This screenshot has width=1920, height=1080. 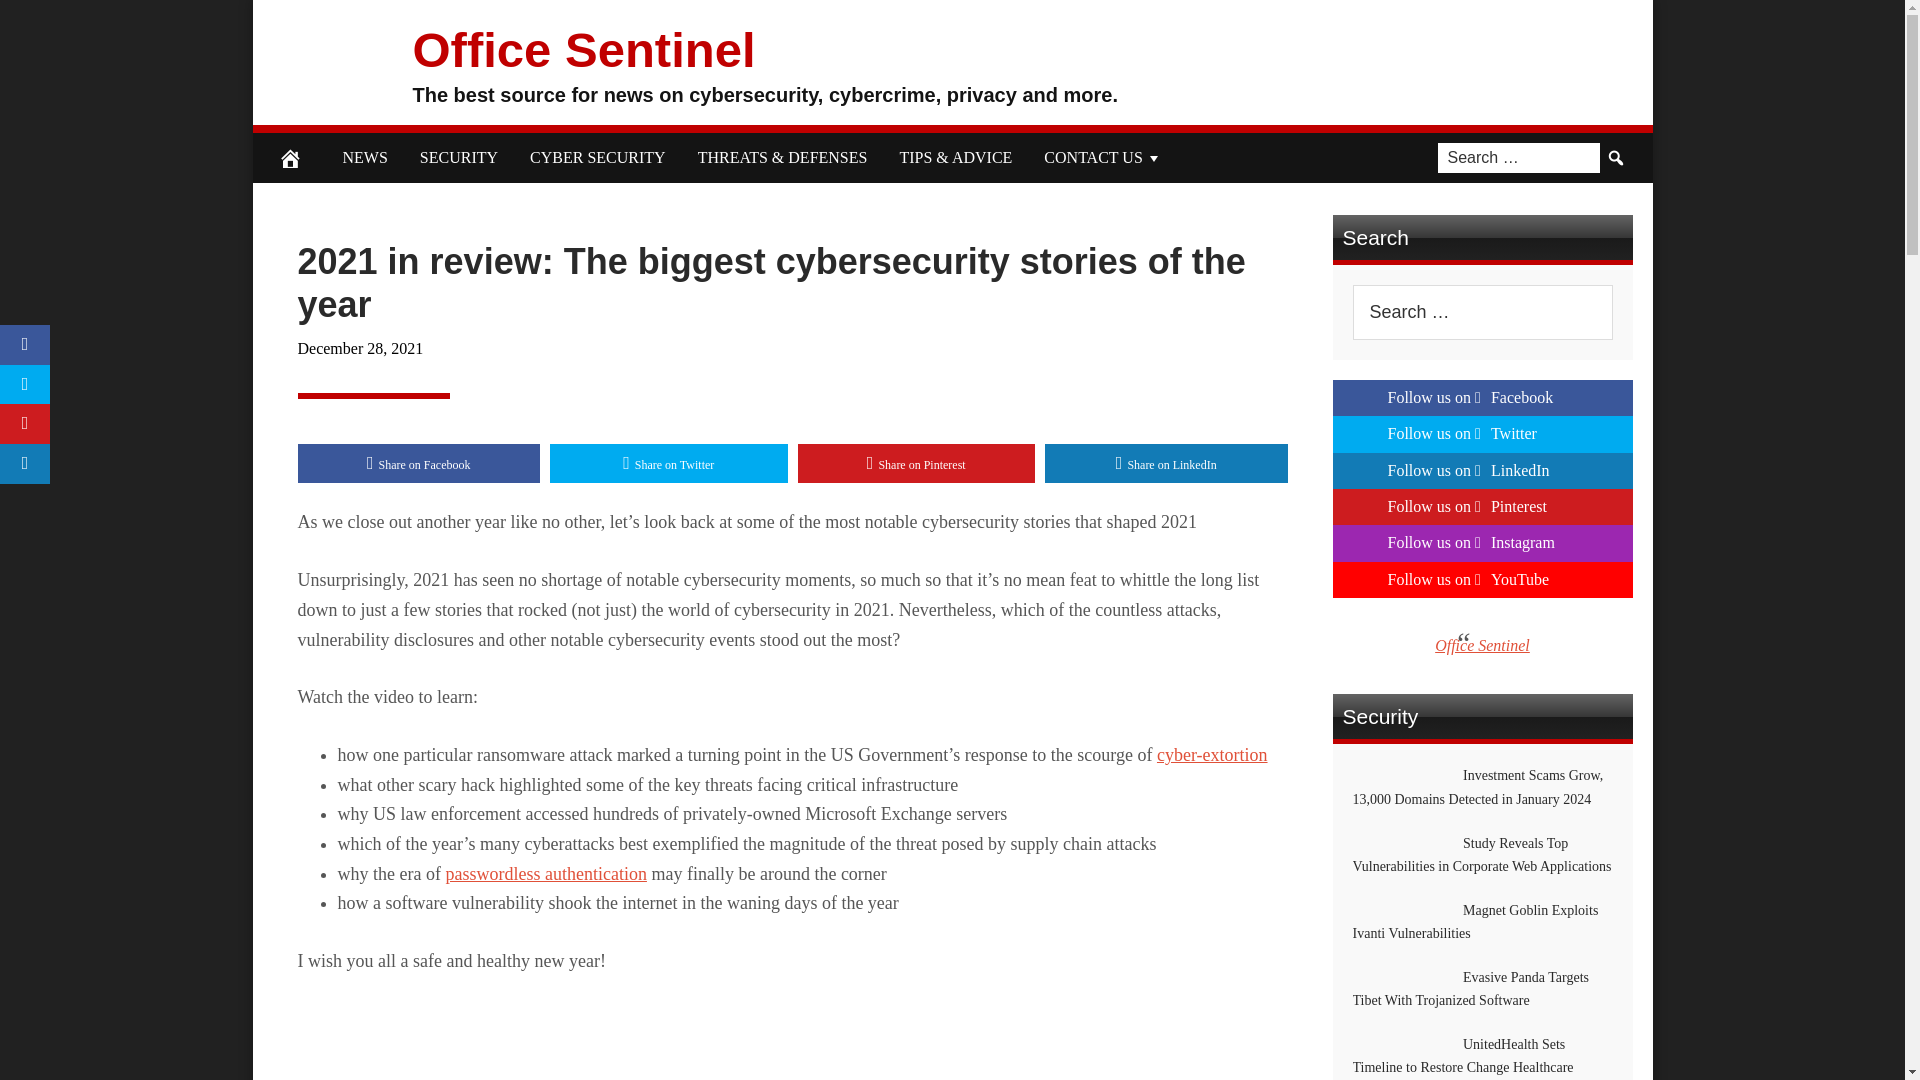 What do you see at coordinates (1166, 463) in the screenshot?
I see `Share on LinkedIn` at bounding box center [1166, 463].